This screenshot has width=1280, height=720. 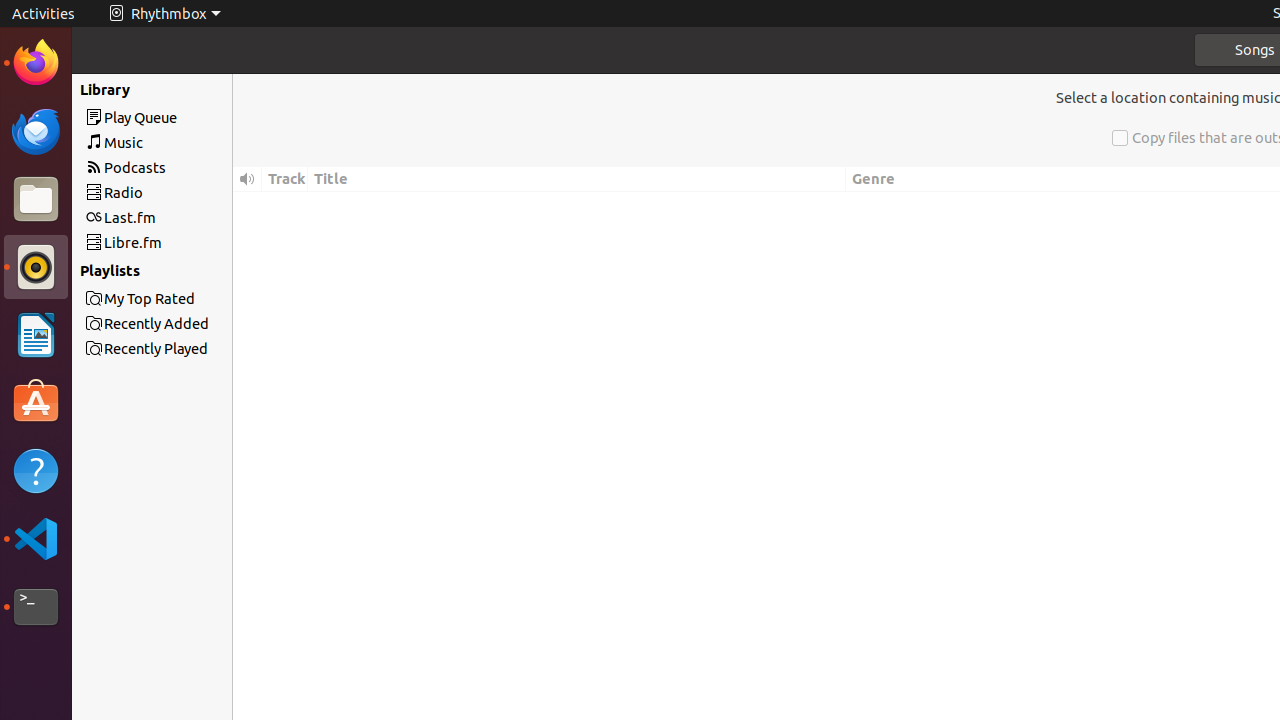 What do you see at coordinates (188, 168) in the screenshot?
I see `Podcasts` at bounding box center [188, 168].